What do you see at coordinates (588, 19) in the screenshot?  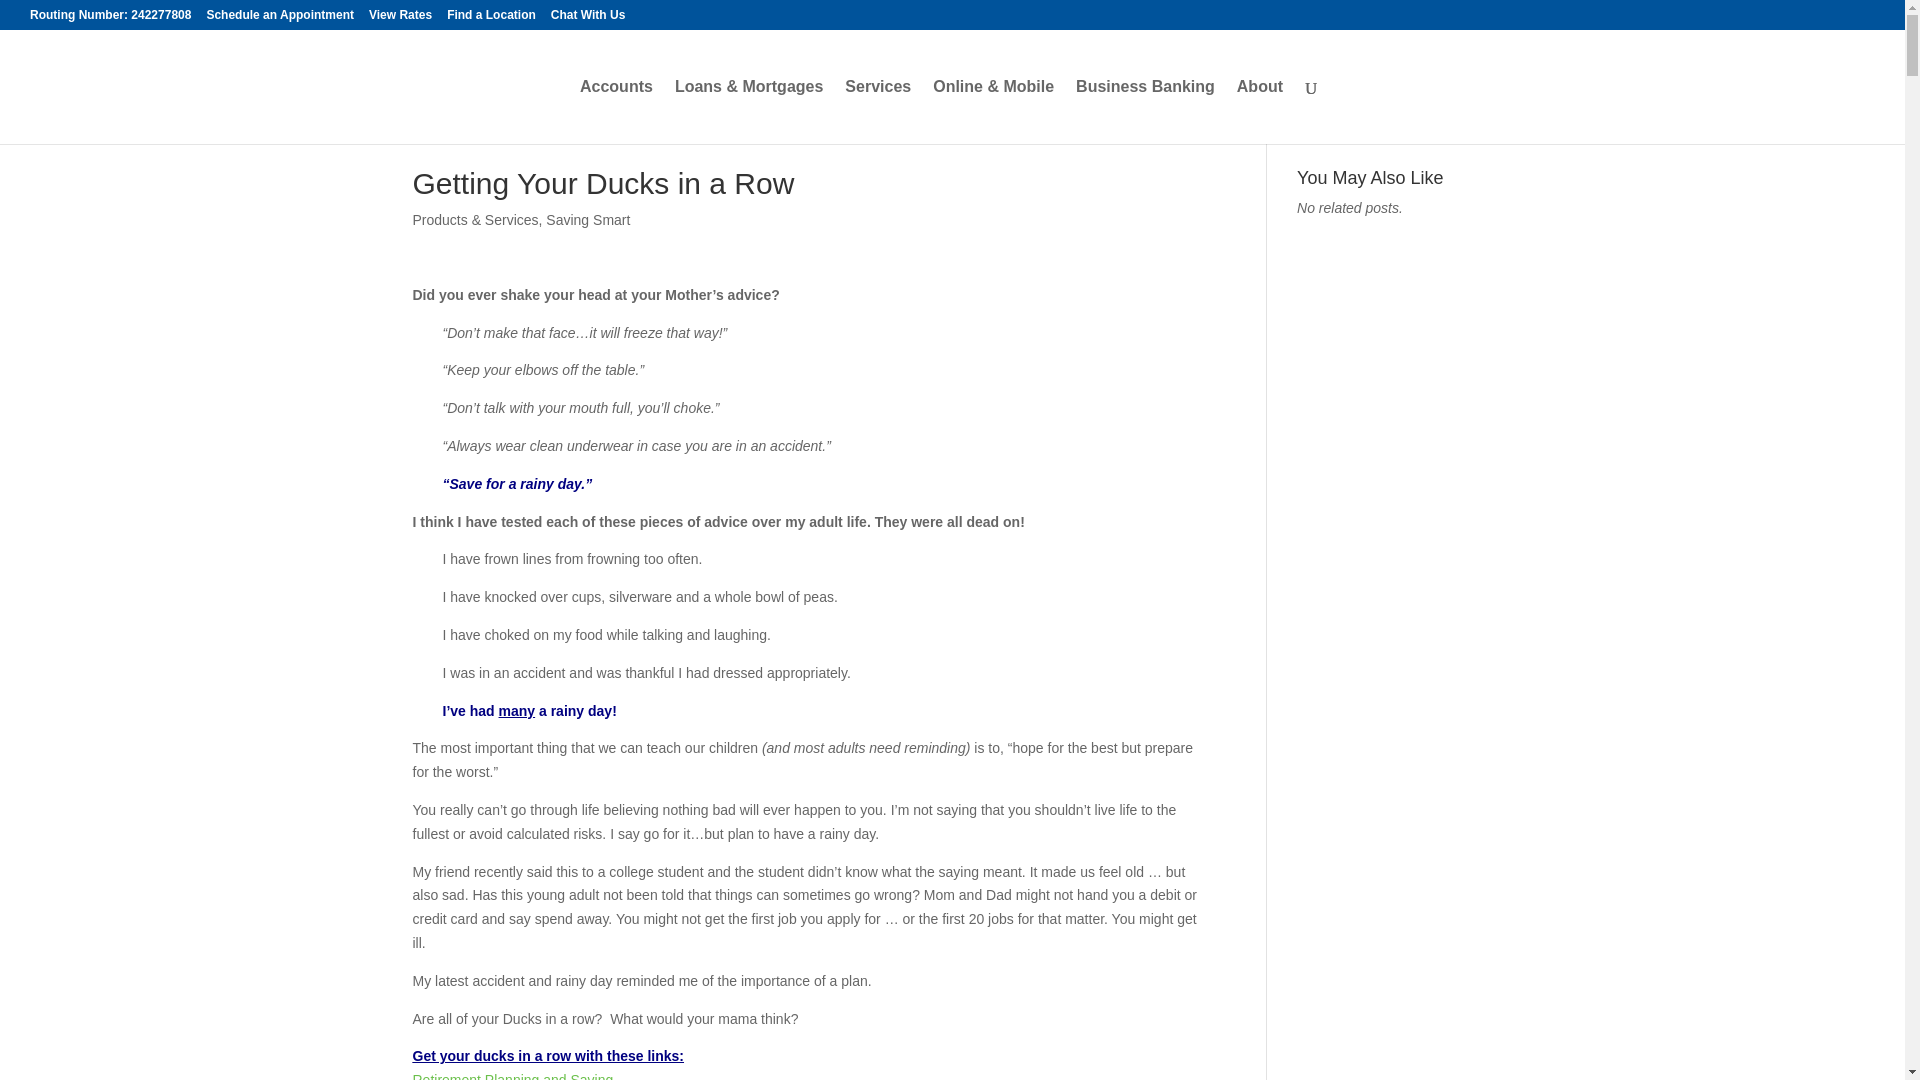 I see `Chat With Us` at bounding box center [588, 19].